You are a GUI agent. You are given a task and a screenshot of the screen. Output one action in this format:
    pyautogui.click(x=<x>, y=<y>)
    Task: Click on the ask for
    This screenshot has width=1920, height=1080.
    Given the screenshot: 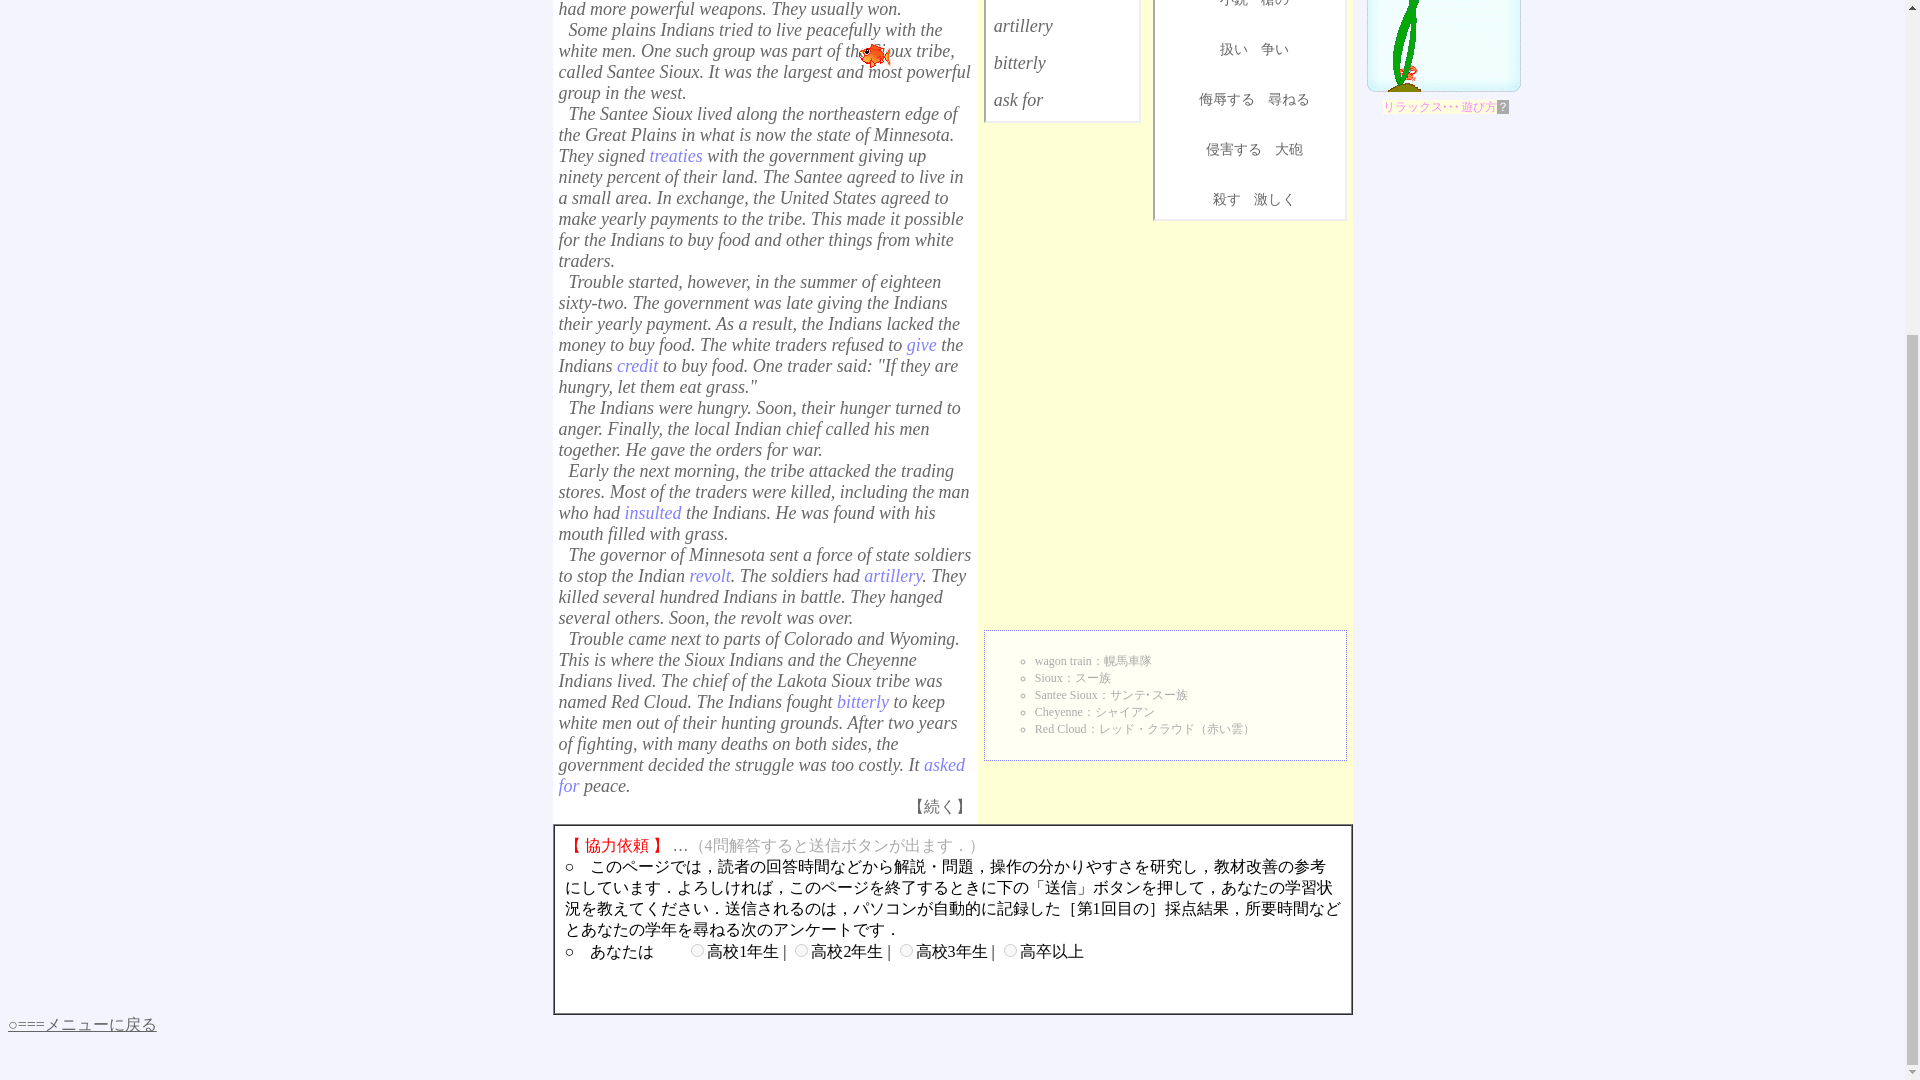 What is the action you would take?
    pyautogui.click(x=1019, y=100)
    